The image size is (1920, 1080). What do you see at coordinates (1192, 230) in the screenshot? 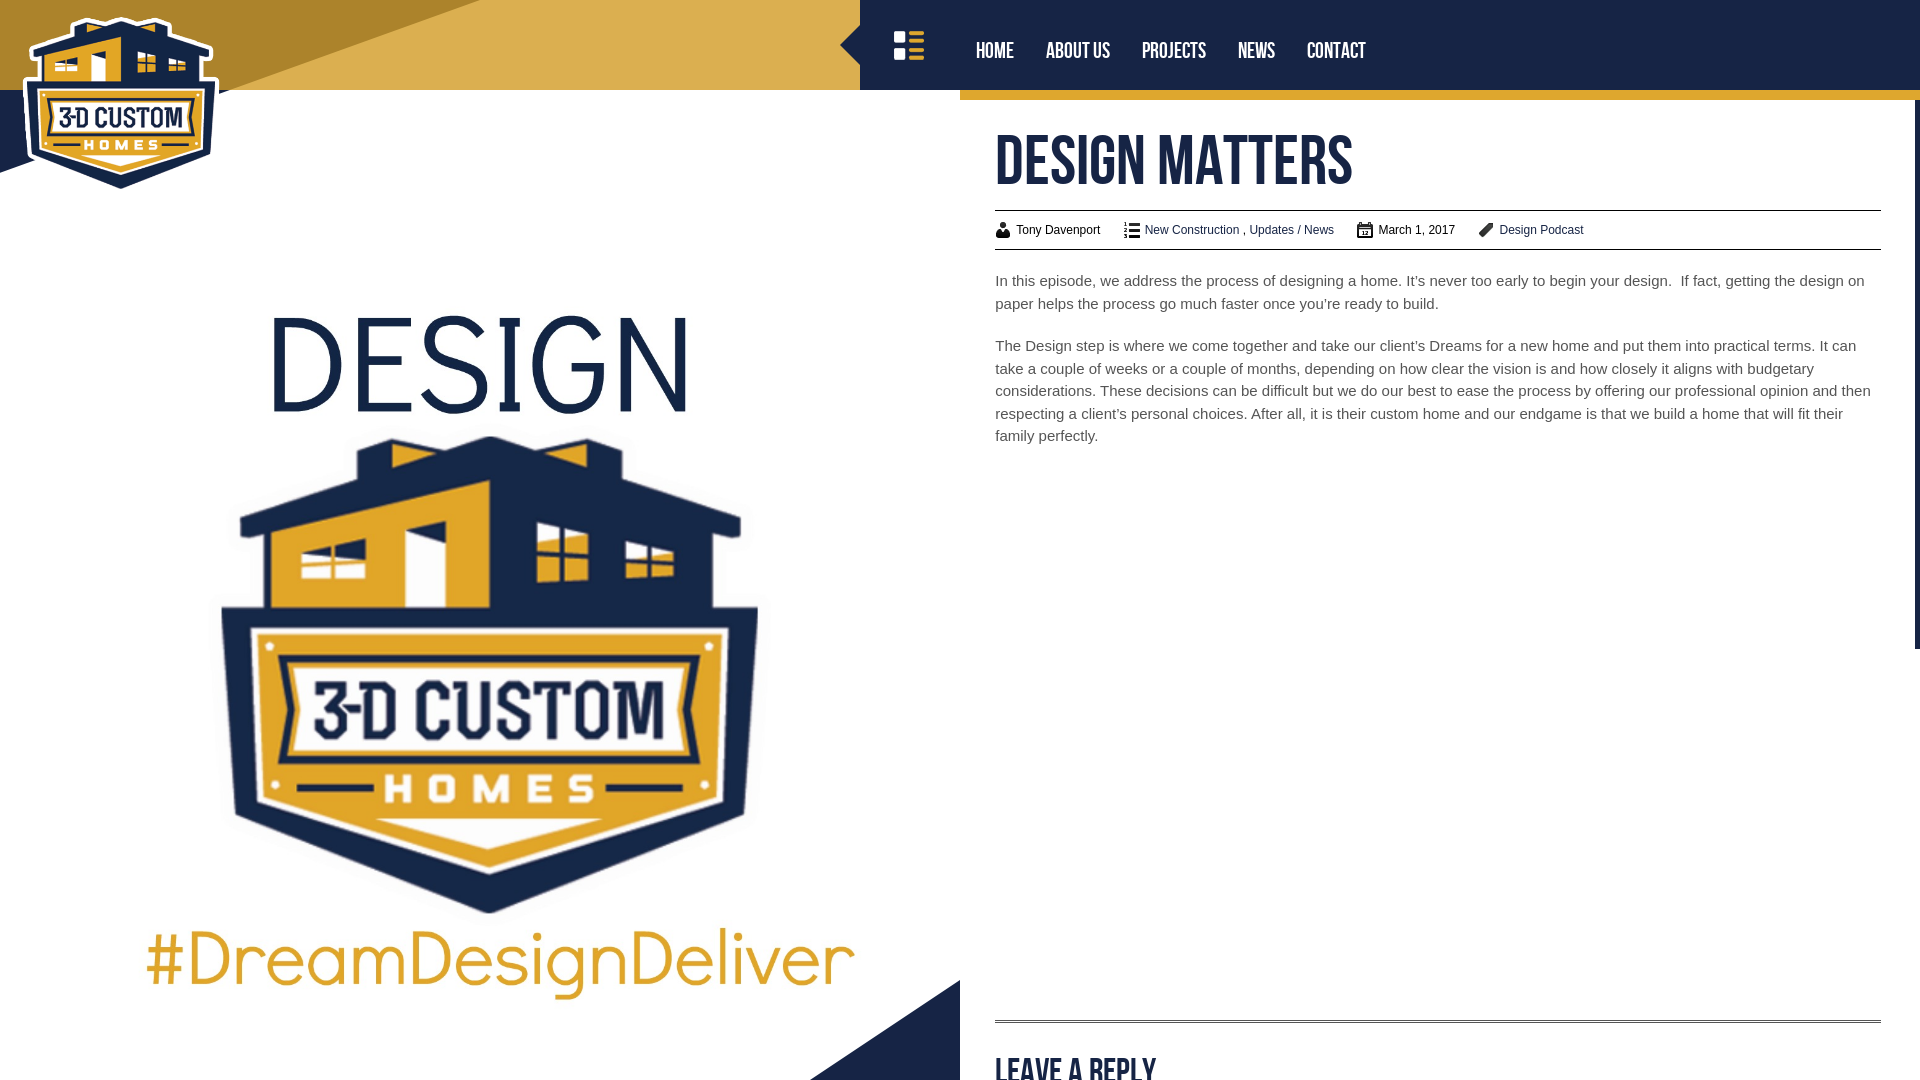
I see `New Construction` at bounding box center [1192, 230].